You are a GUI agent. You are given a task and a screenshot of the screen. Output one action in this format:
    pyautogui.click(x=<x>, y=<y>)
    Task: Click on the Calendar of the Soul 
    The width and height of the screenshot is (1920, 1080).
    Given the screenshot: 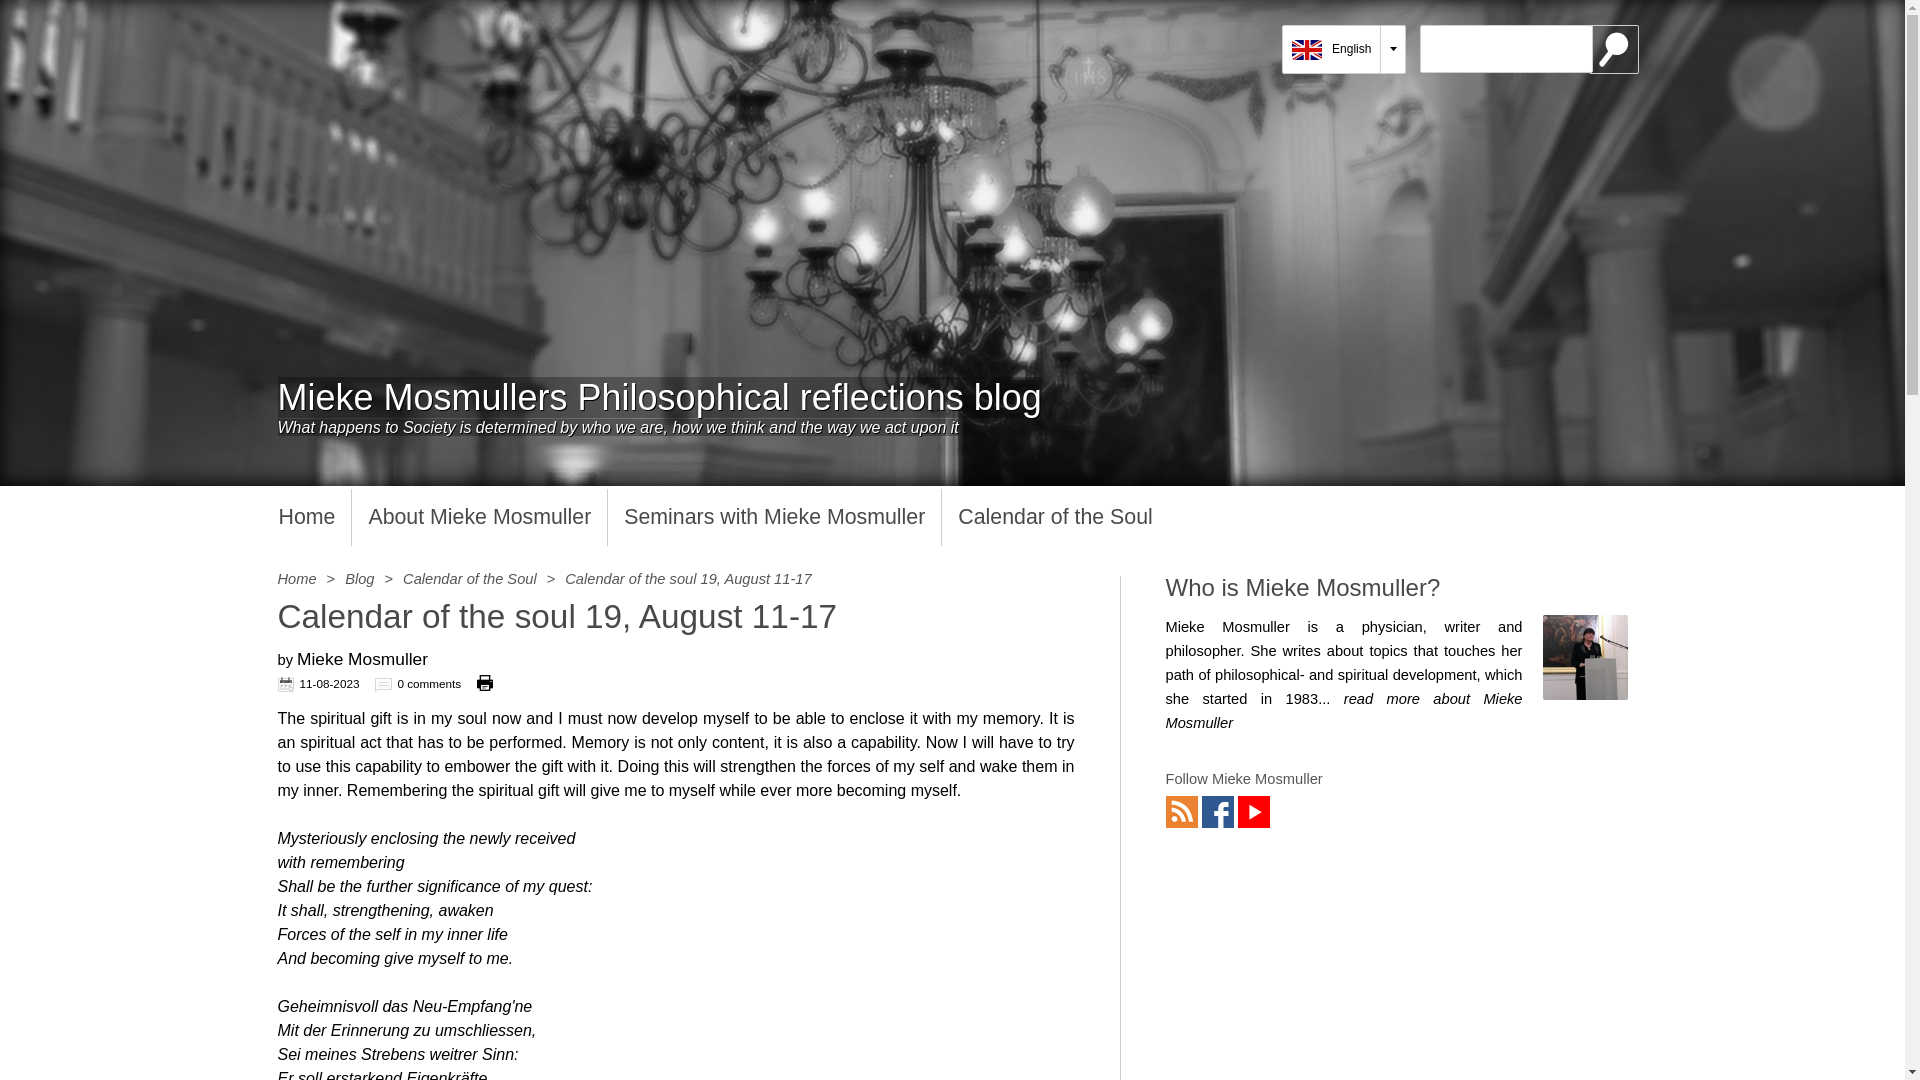 What is the action you would take?
    pyautogui.click(x=1054, y=518)
    